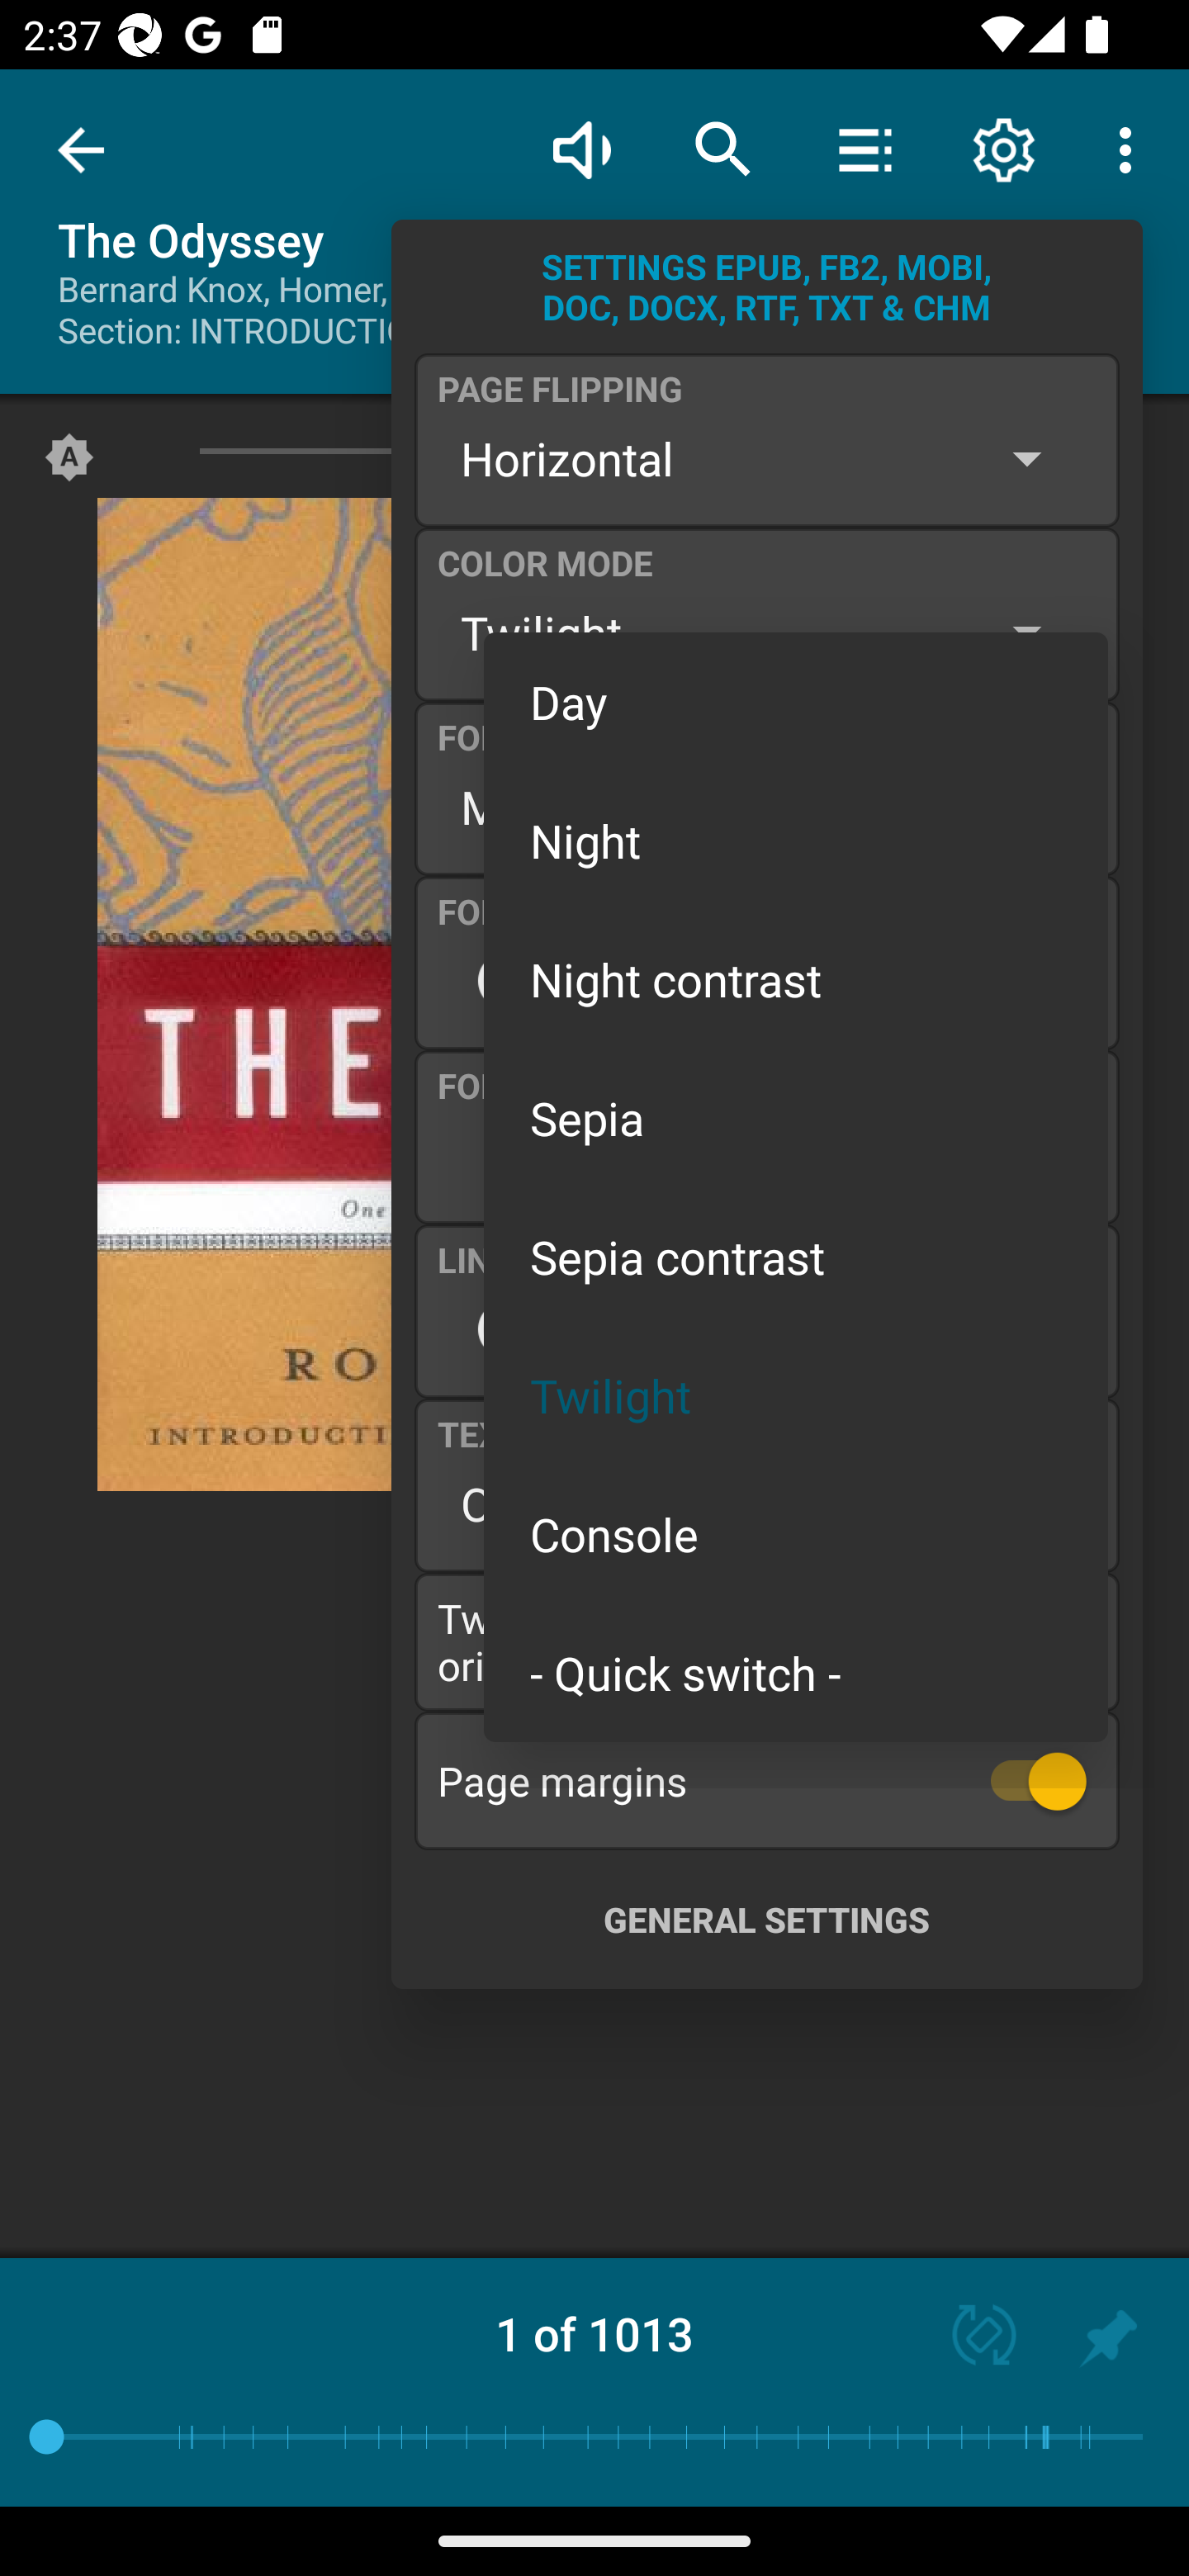 The width and height of the screenshot is (1189, 2576). I want to click on Sepia, so click(796, 1118).